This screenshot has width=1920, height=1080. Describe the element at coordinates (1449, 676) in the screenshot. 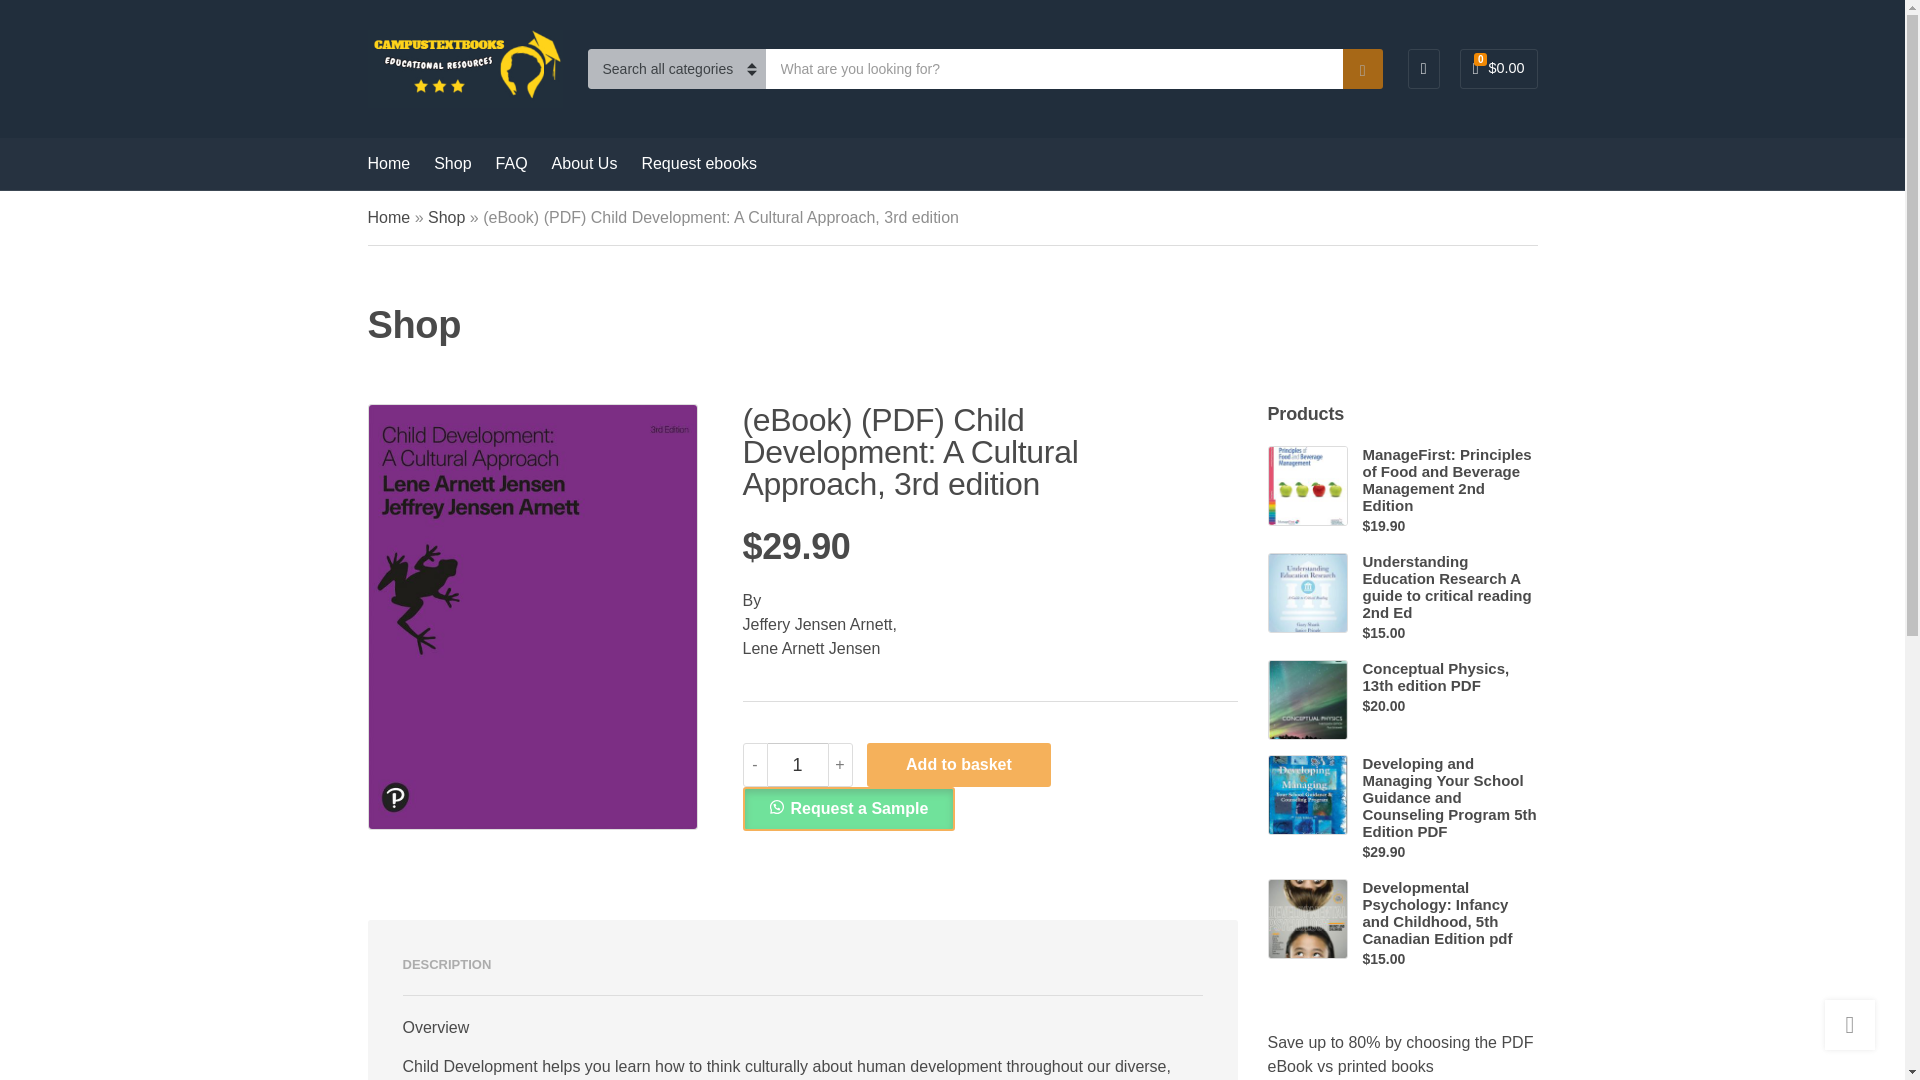

I see `Conceptual Physics, 13th edition PDF` at that location.